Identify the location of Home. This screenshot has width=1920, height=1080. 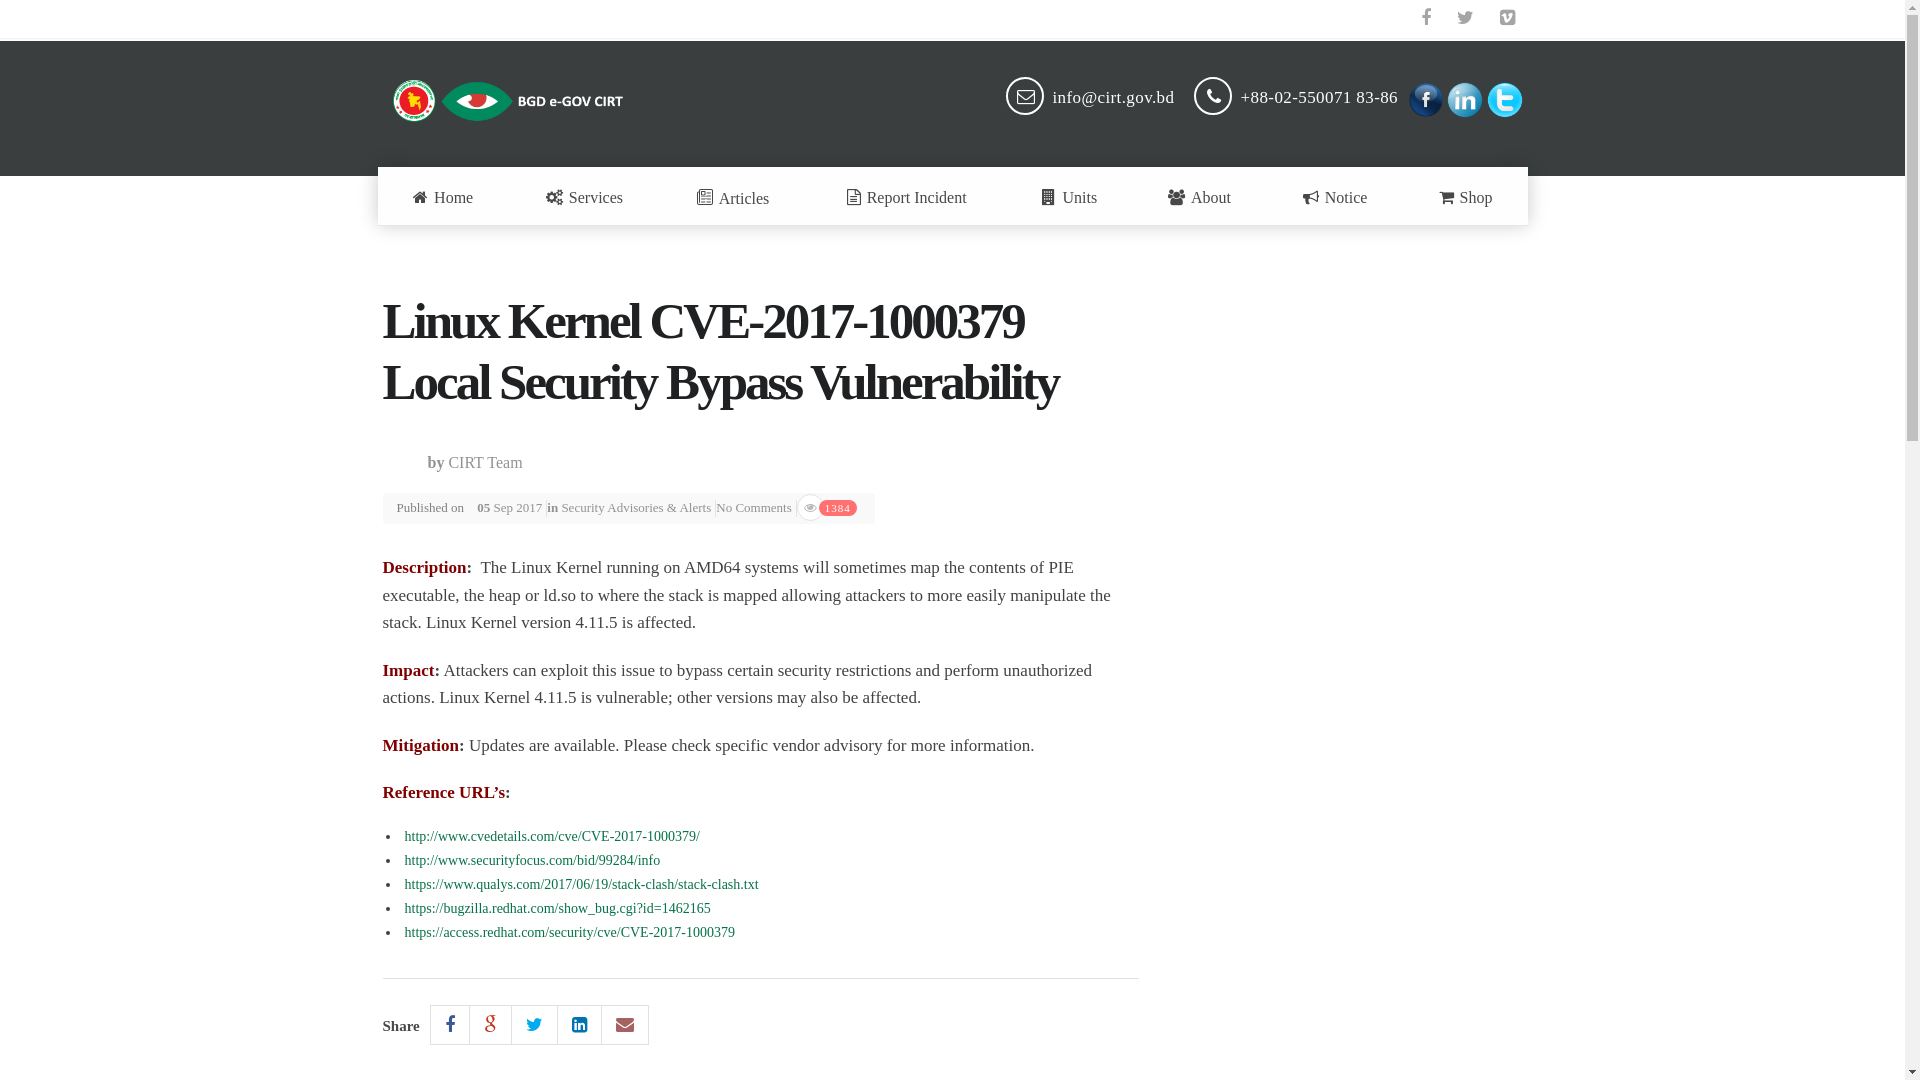
(443, 196).